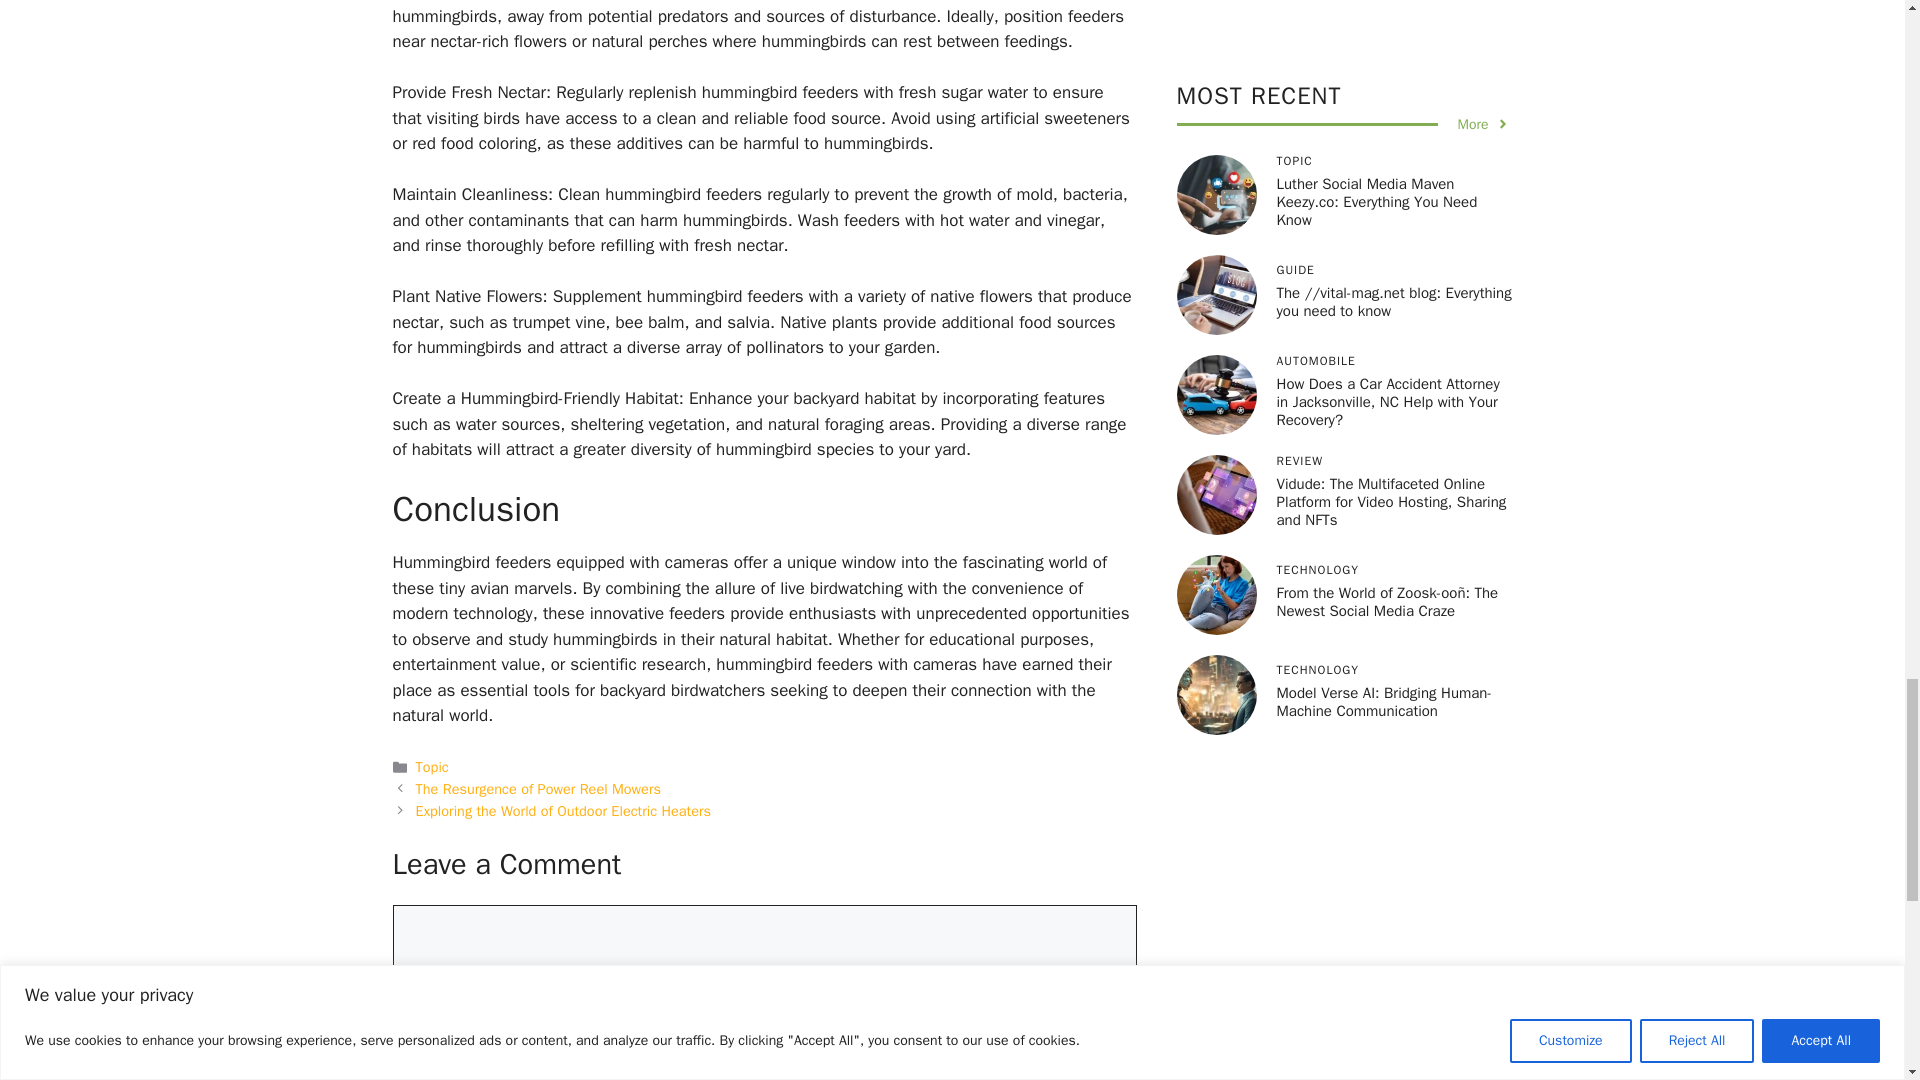 The width and height of the screenshot is (1920, 1080). I want to click on The Resurgence of Power Reel Mowers, so click(538, 788).